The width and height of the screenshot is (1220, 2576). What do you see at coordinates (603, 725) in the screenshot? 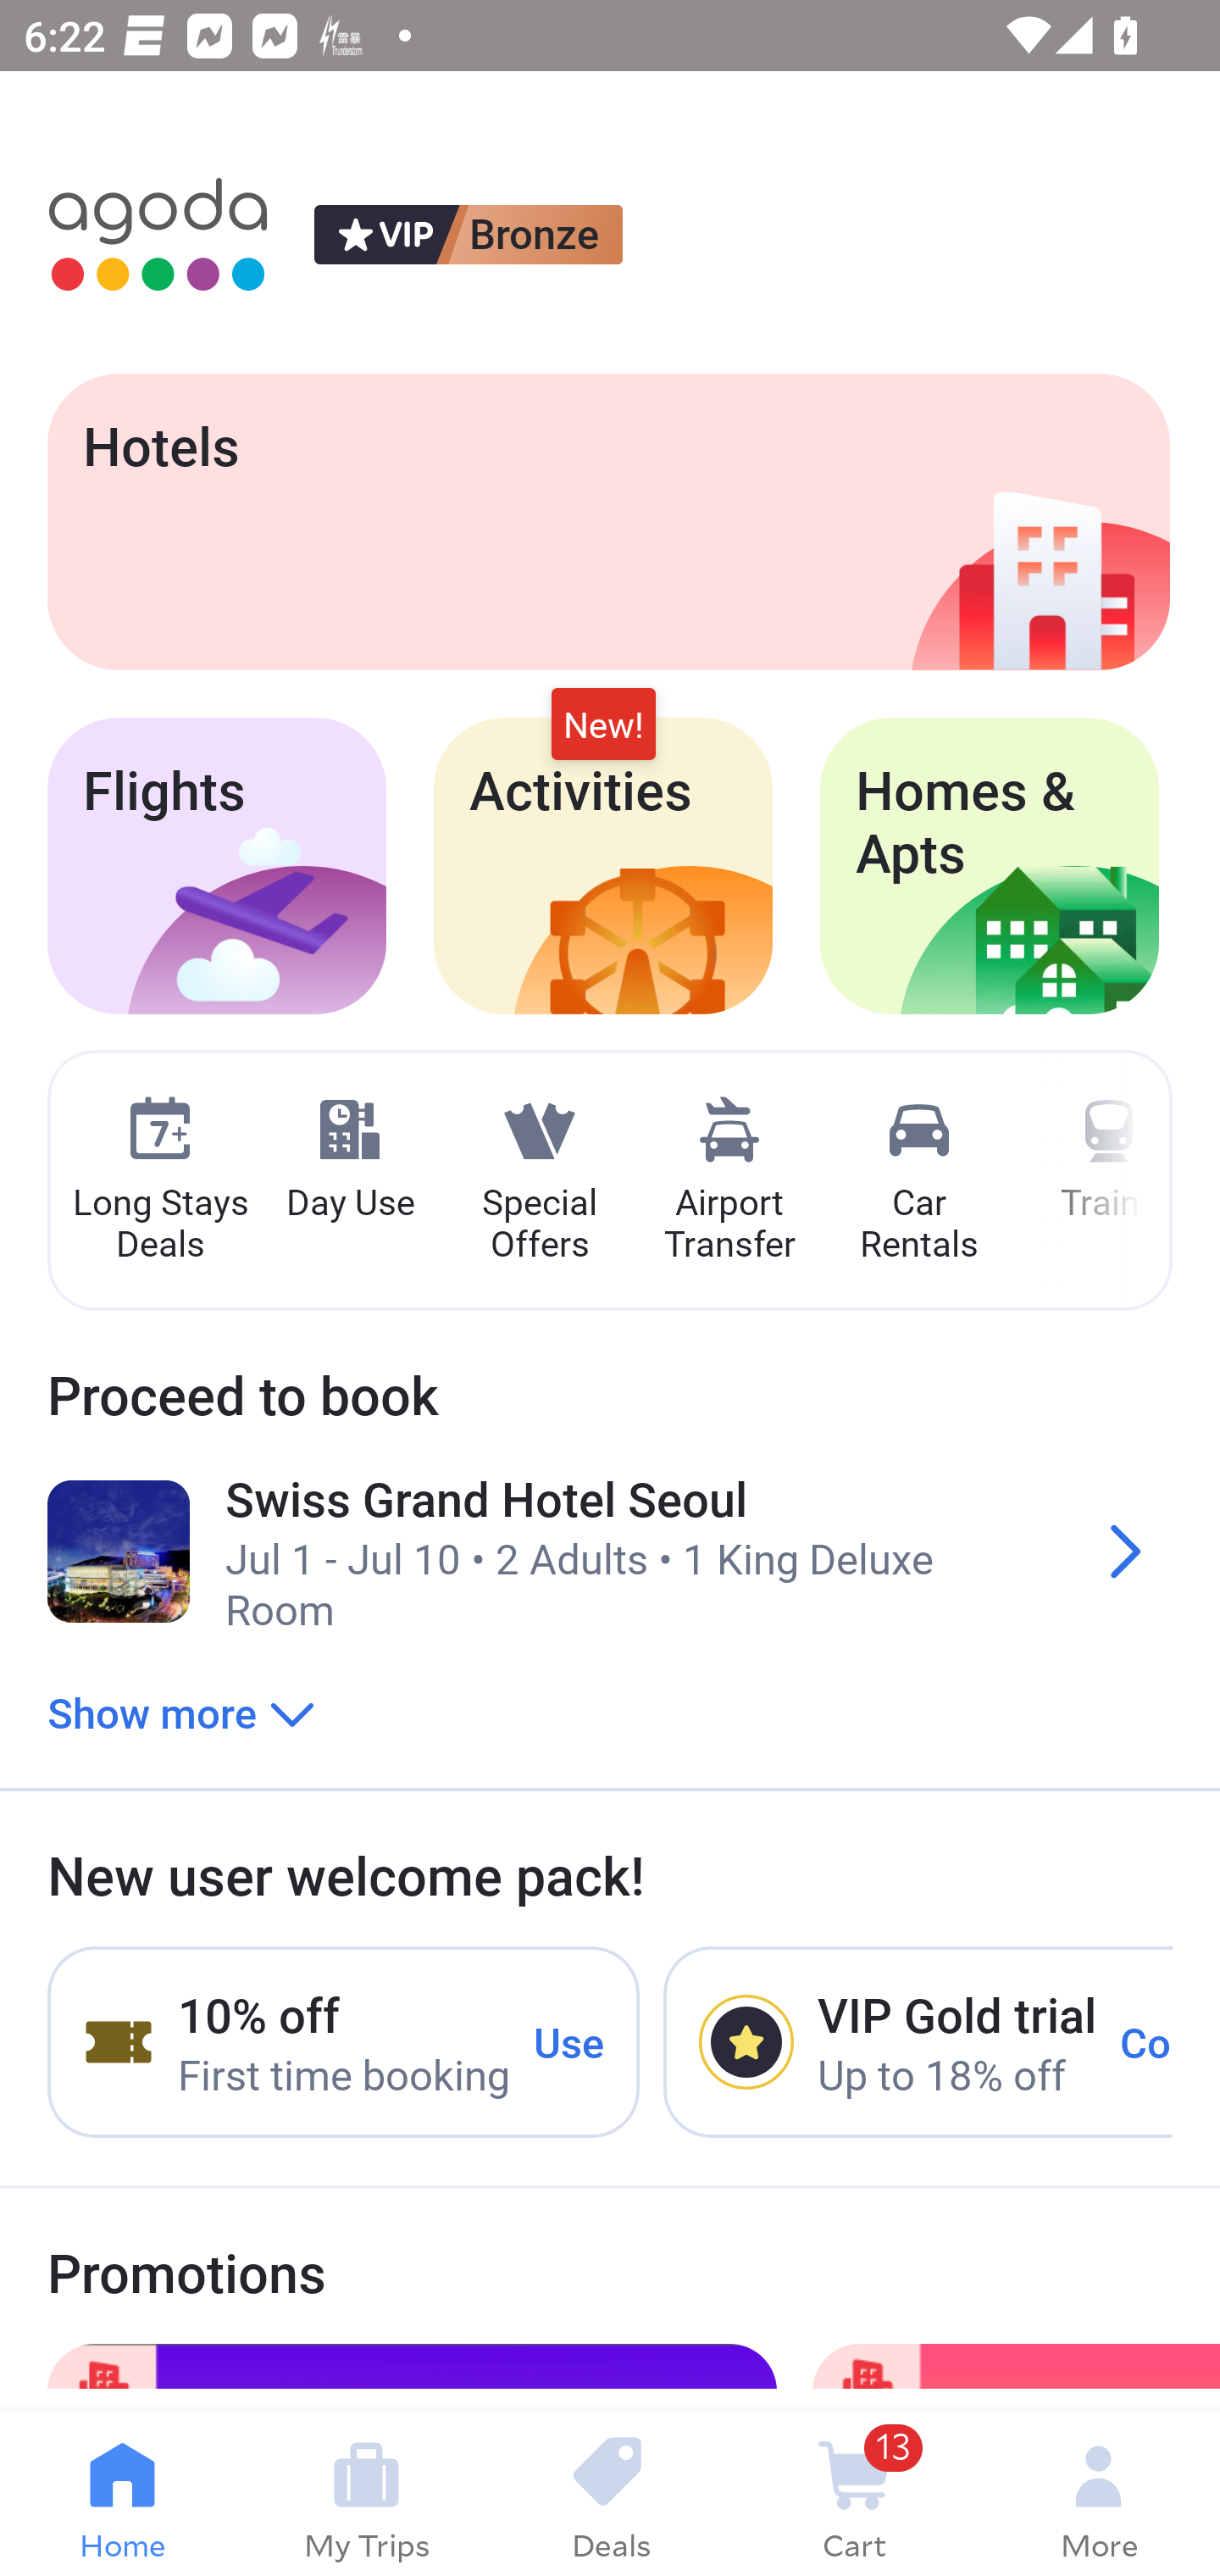
I see `New!` at bounding box center [603, 725].